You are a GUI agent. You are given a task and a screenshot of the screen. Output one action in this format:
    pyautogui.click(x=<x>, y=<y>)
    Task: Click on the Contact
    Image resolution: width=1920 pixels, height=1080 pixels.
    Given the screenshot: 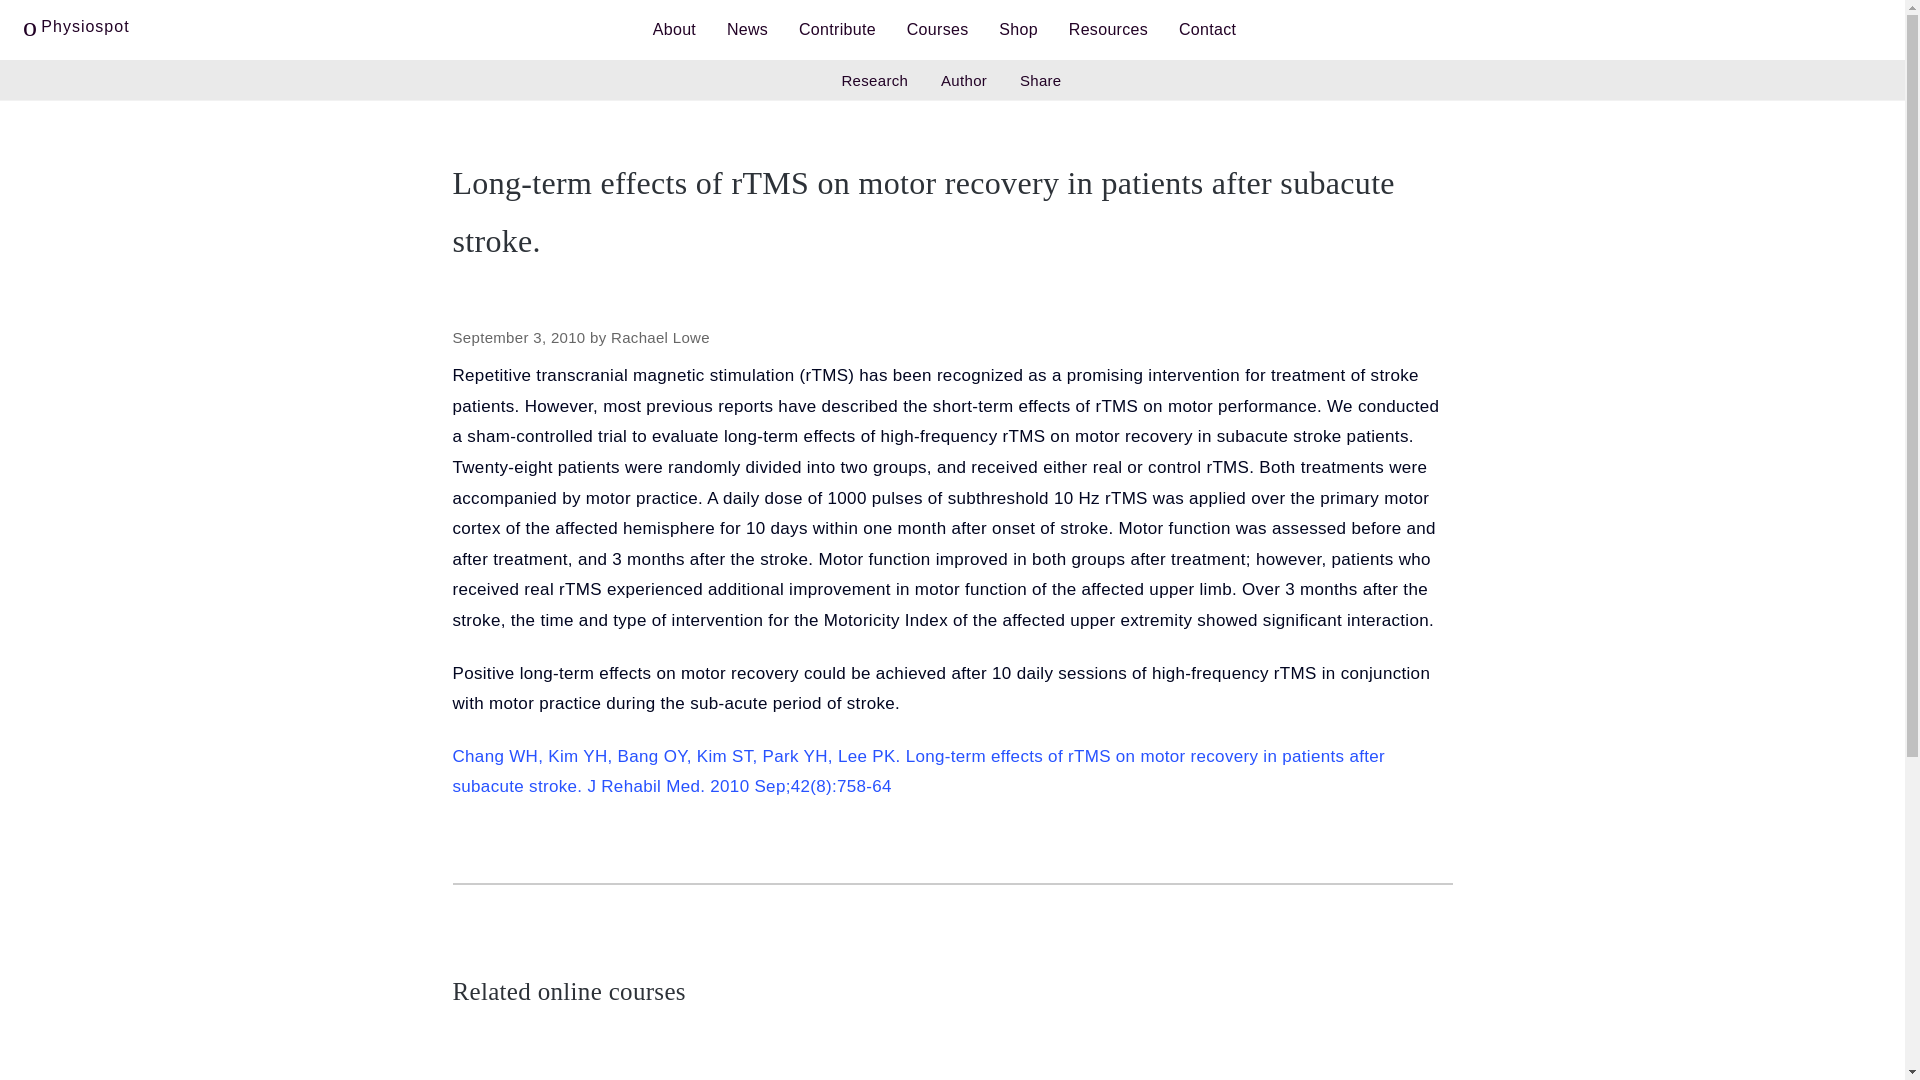 What is the action you would take?
    pyautogui.click(x=1207, y=30)
    